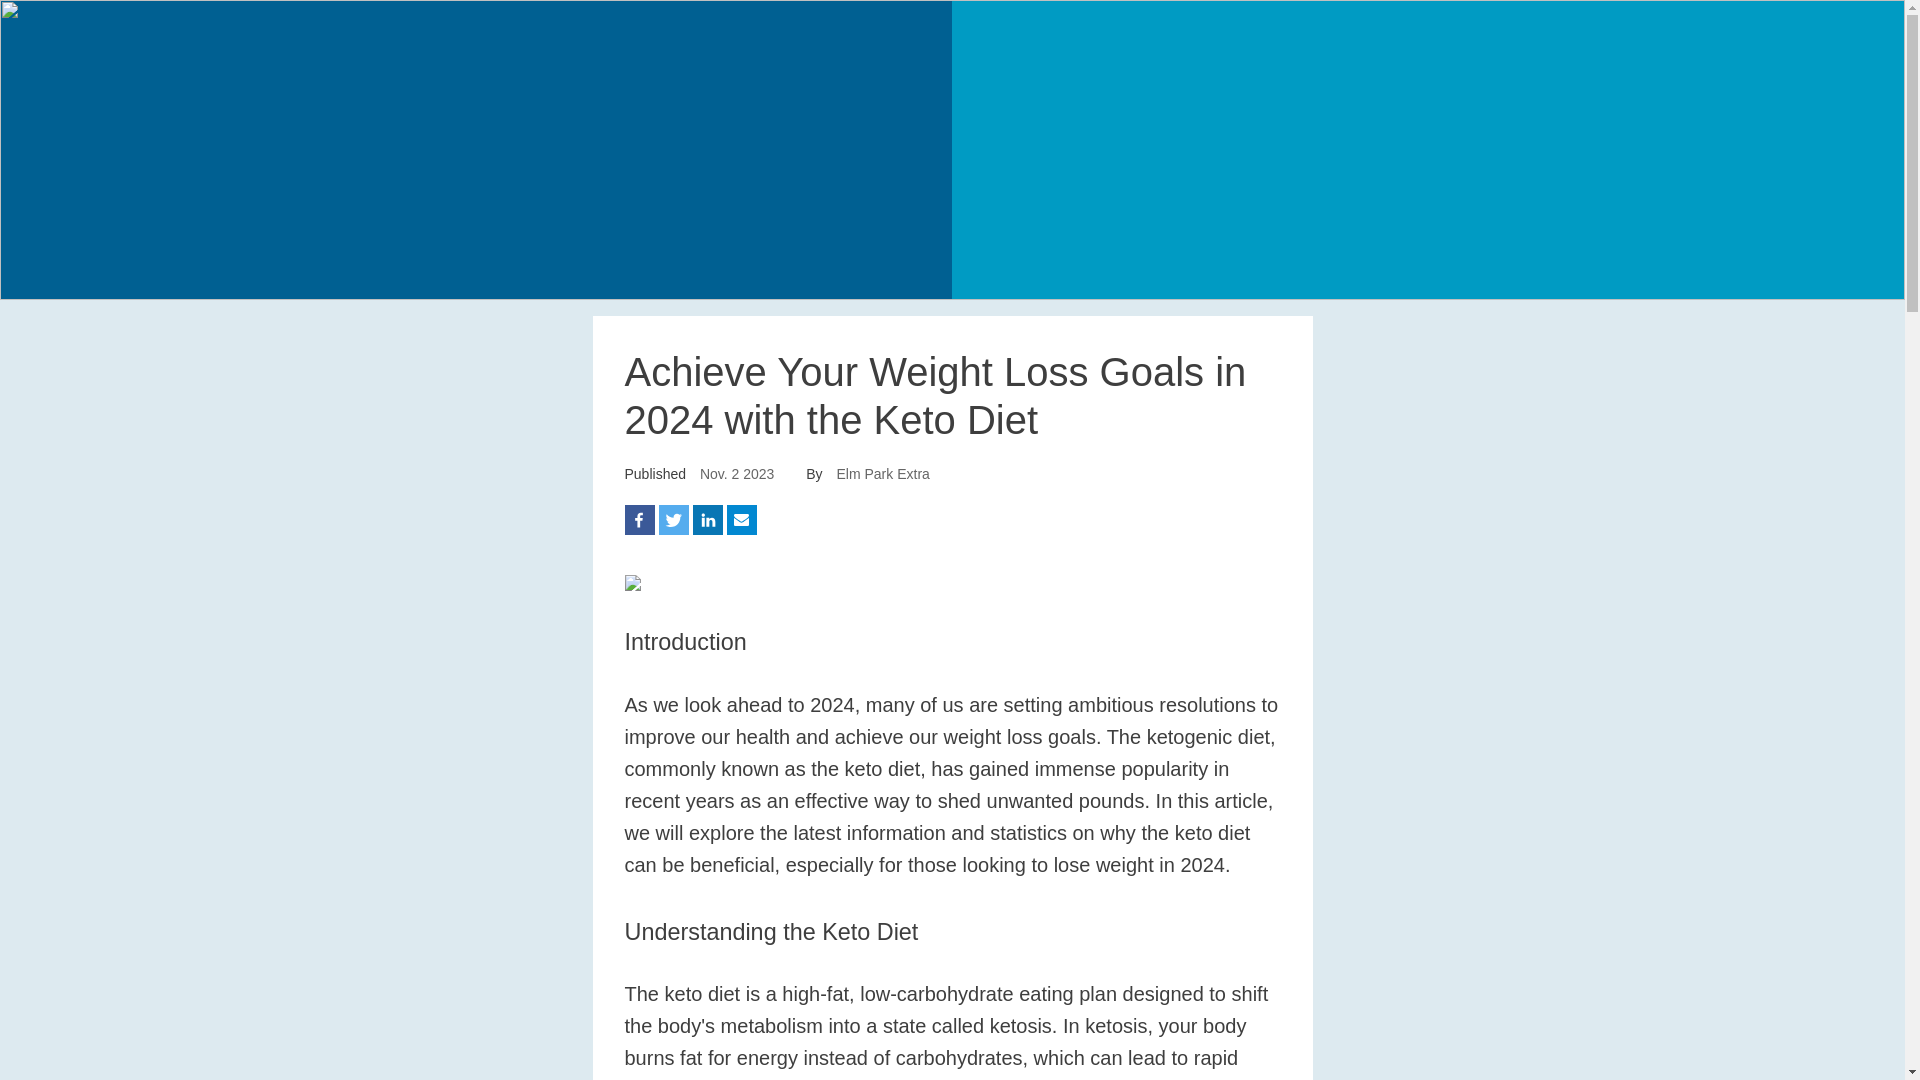 The image size is (1920, 1080). I want to click on LinkedIn, so click(708, 520).